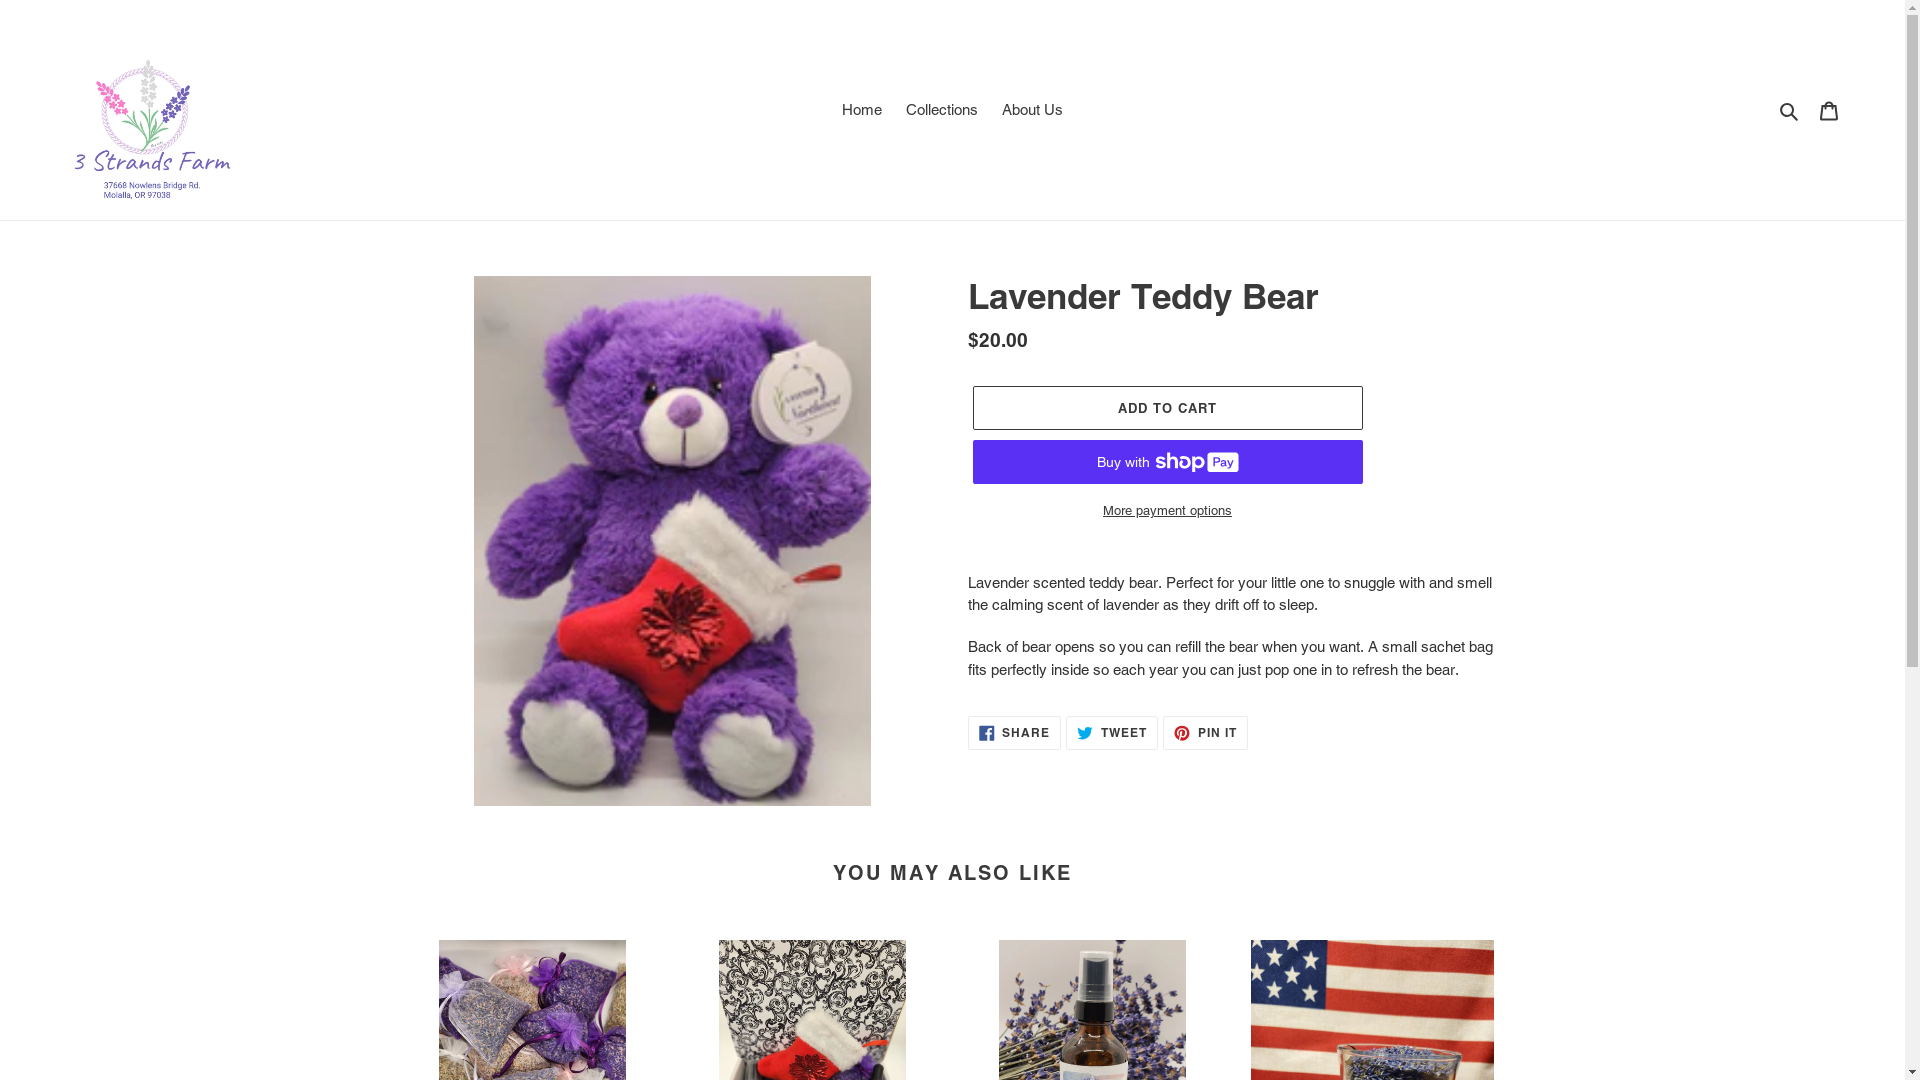 The height and width of the screenshot is (1080, 1920). Describe the element at coordinates (1206, 733) in the screenshot. I see `PIN IT
PIN ON PINTEREST` at that location.